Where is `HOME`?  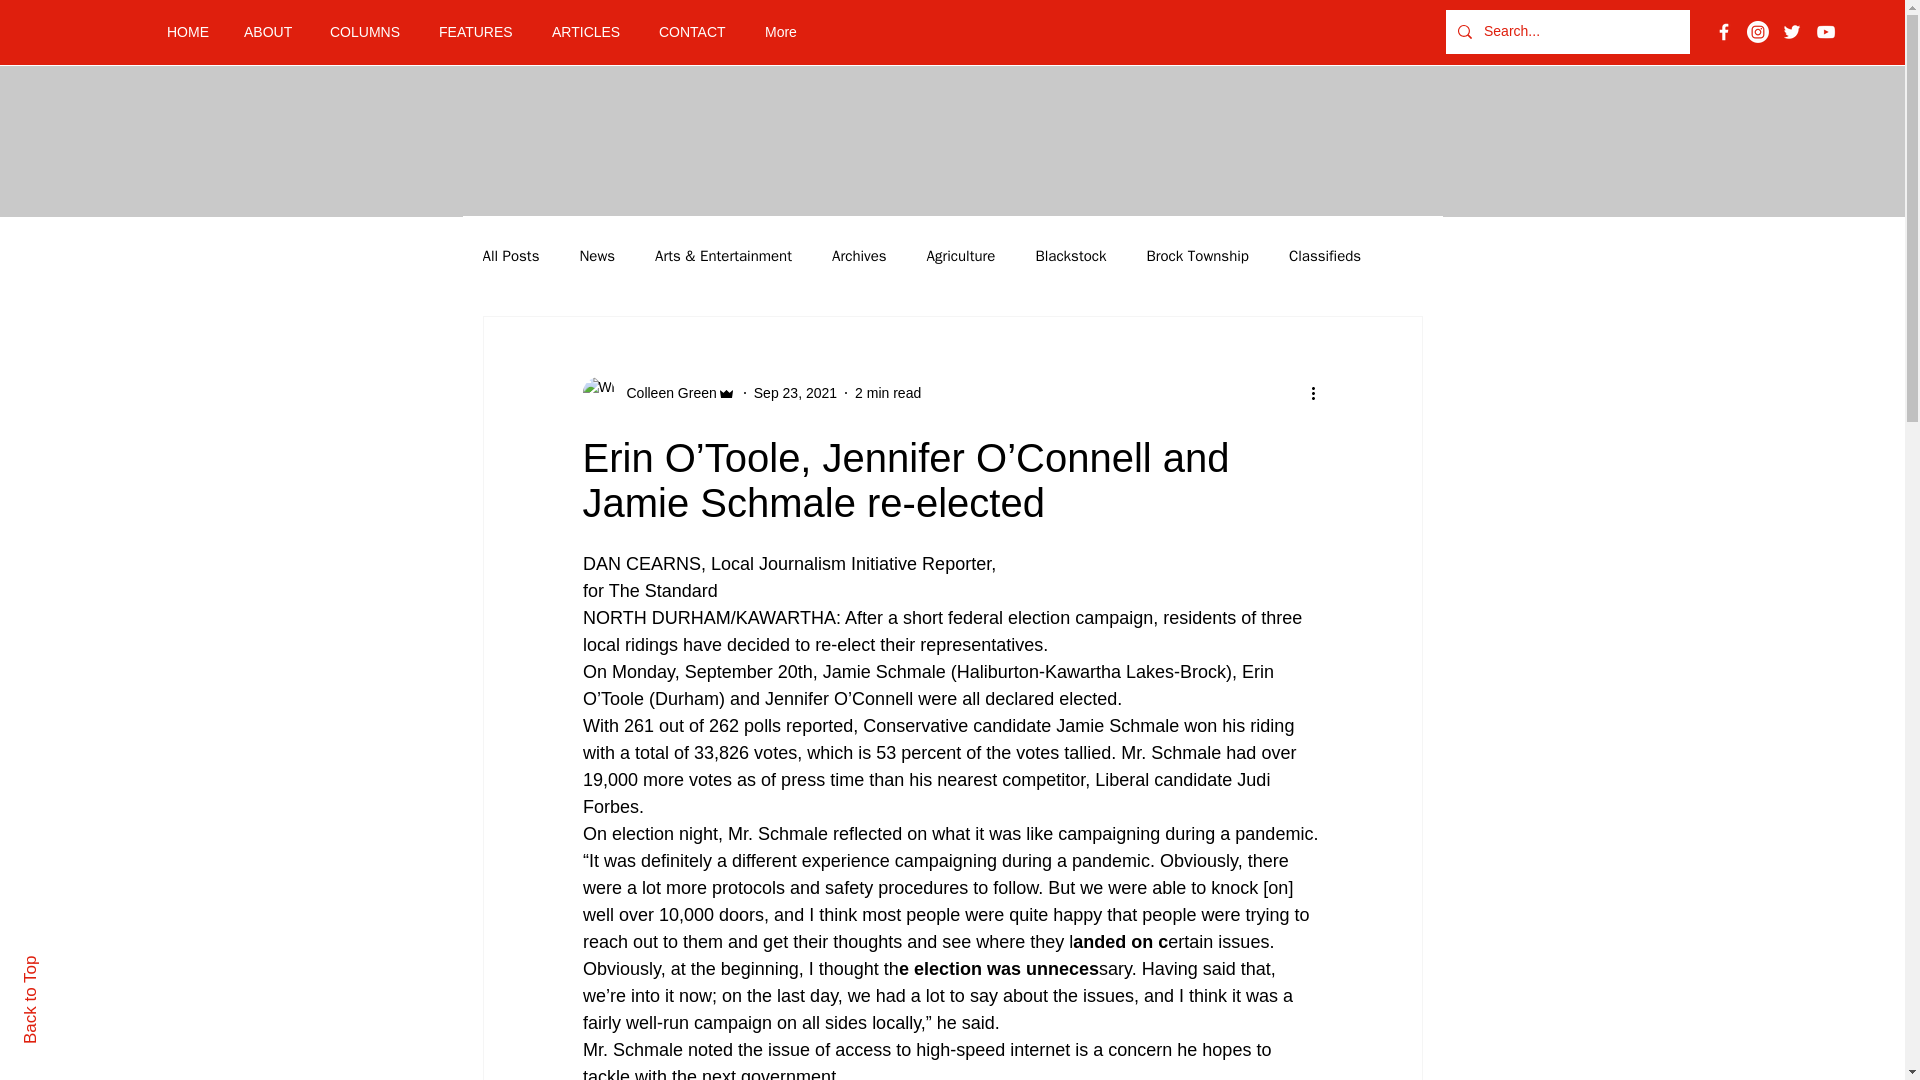
HOME is located at coordinates (190, 32).